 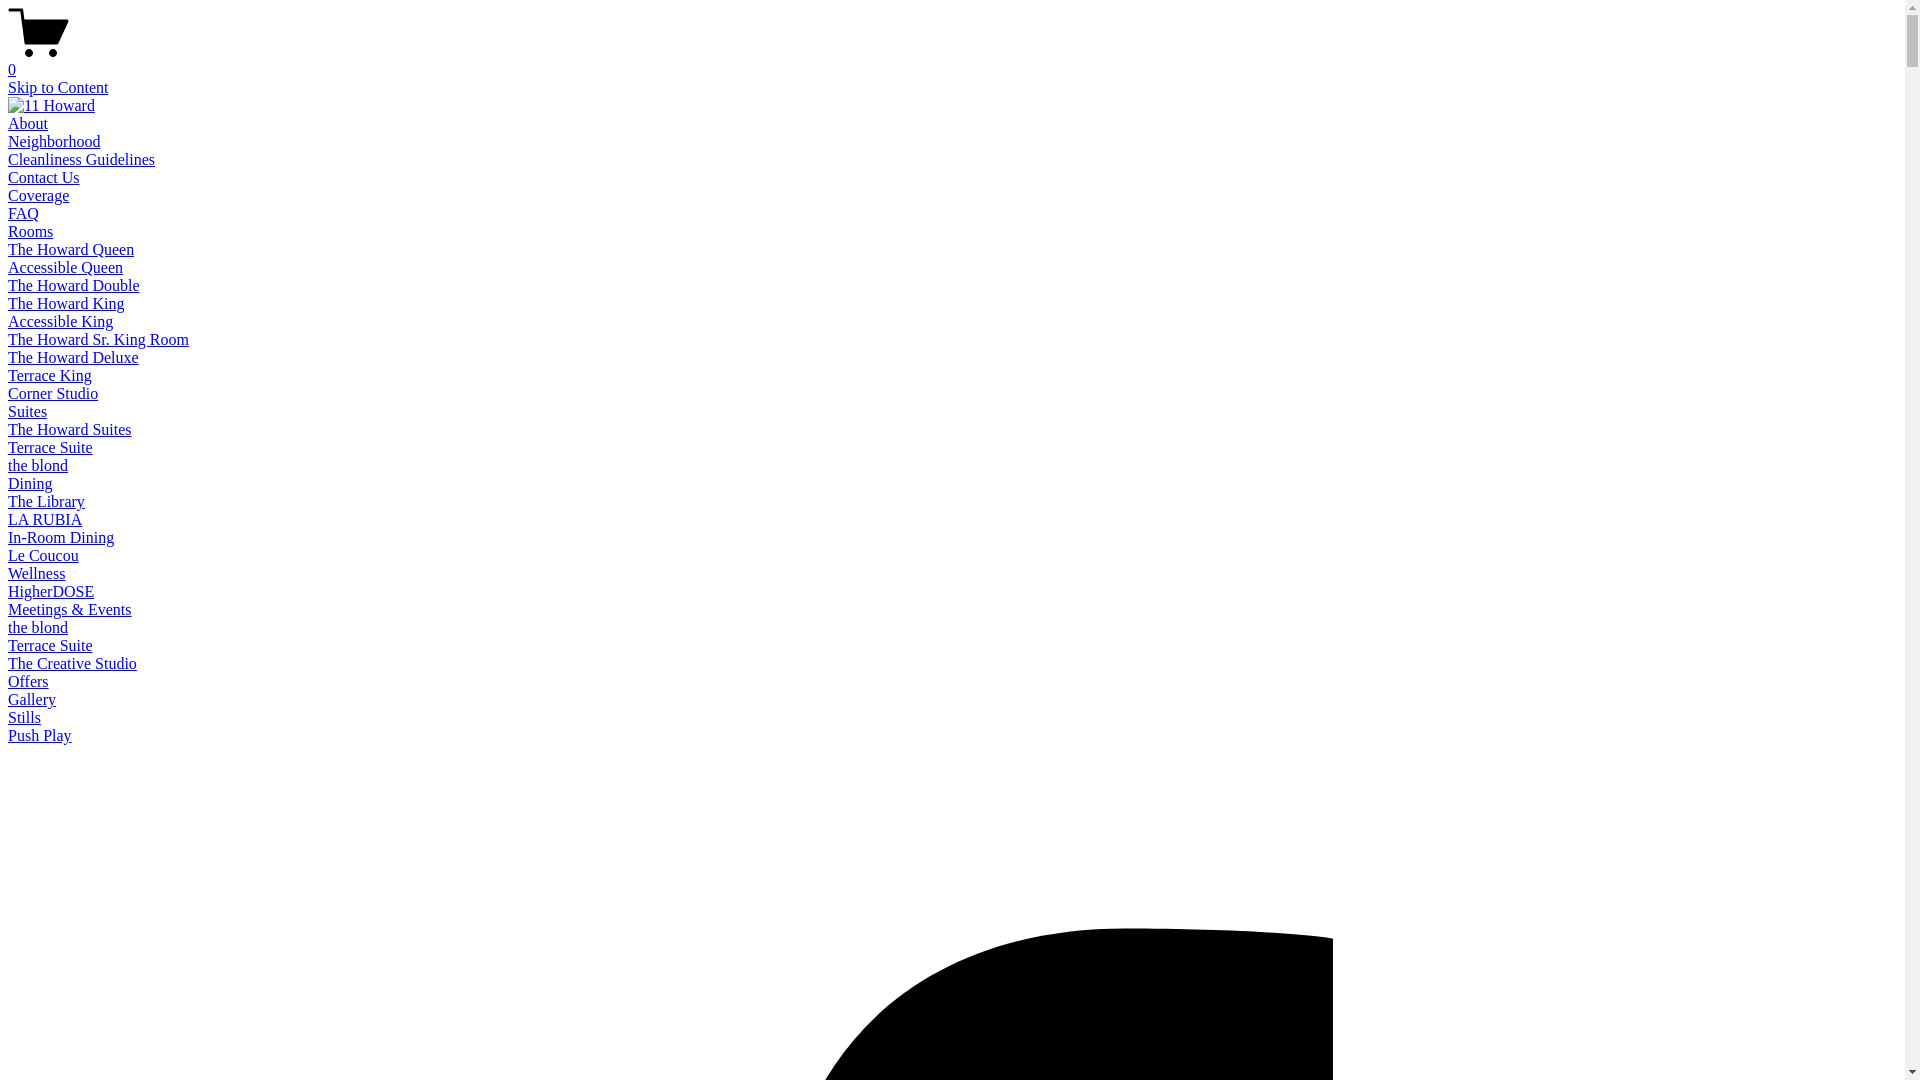 What do you see at coordinates (51, 592) in the screenshot?
I see `HigherDOSE` at bounding box center [51, 592].